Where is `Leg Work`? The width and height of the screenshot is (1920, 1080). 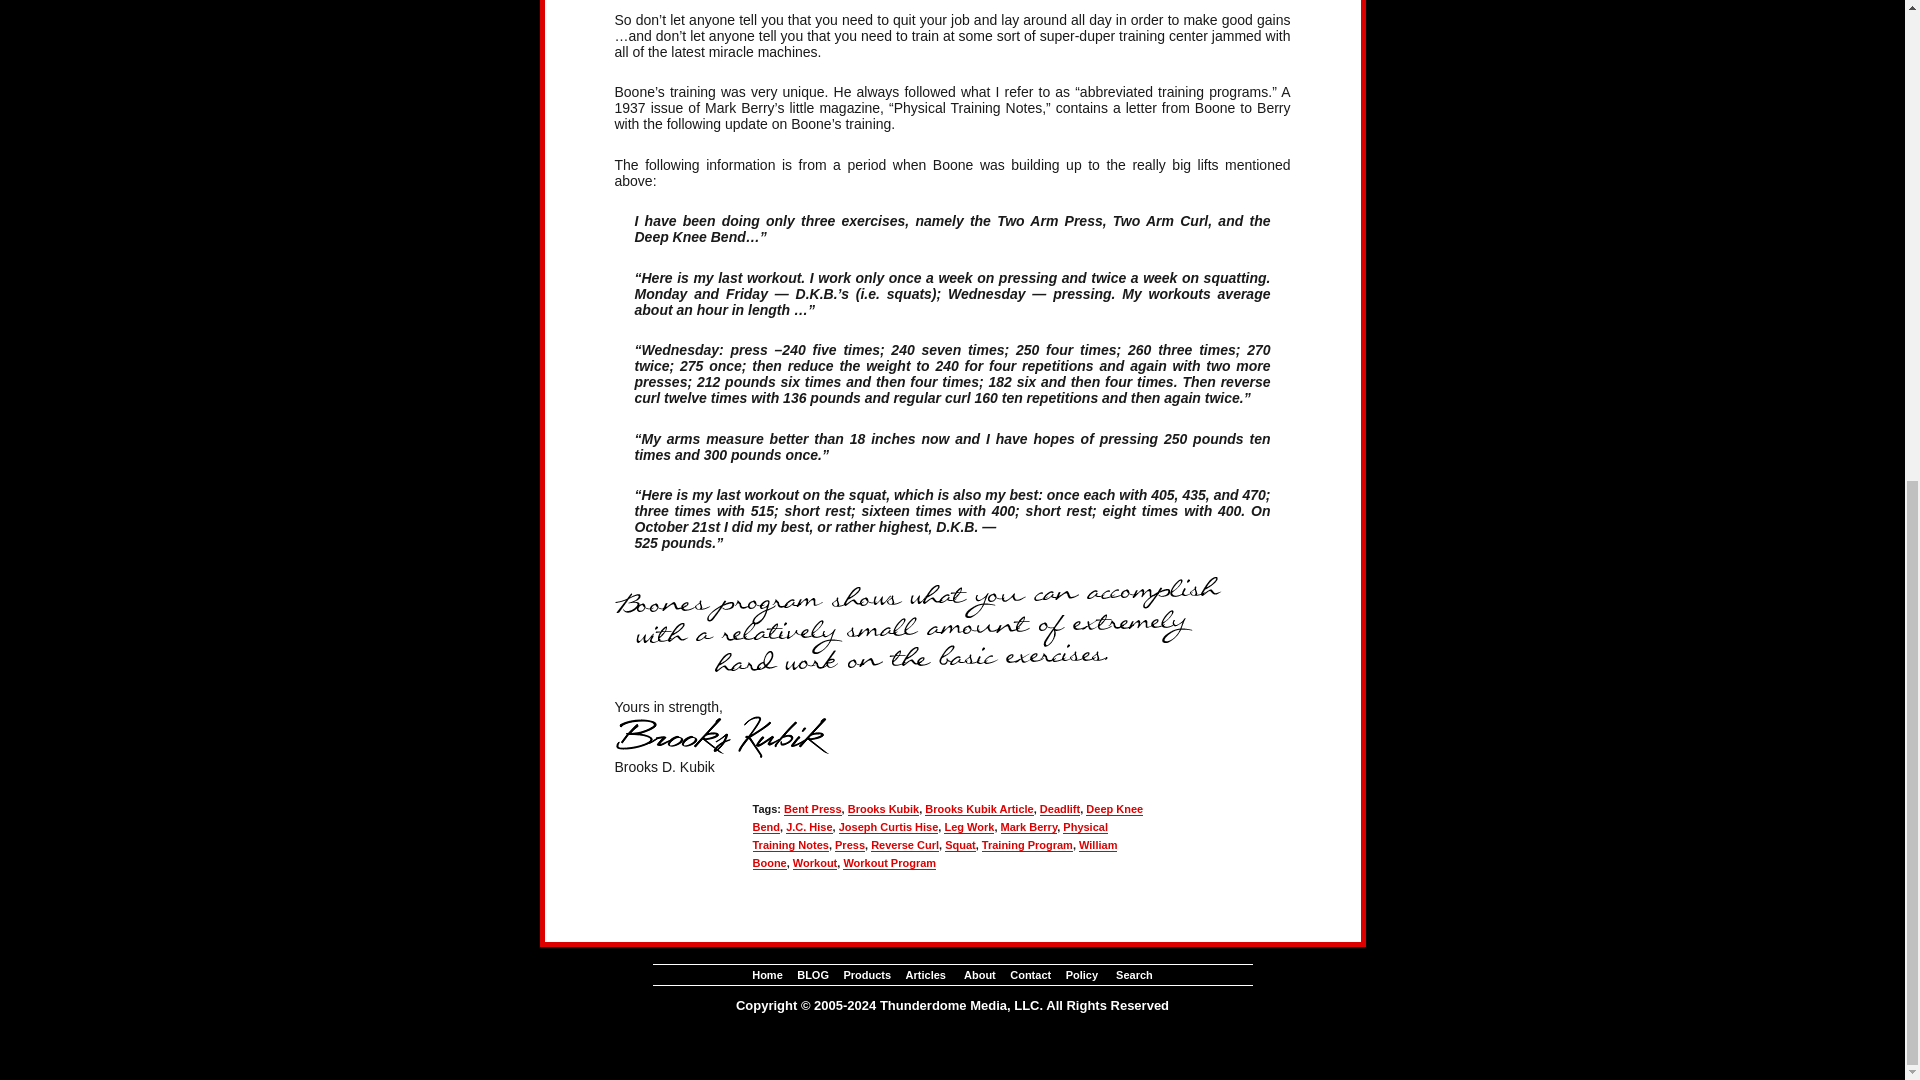 Leg Work is located at coordinates (969, 826).